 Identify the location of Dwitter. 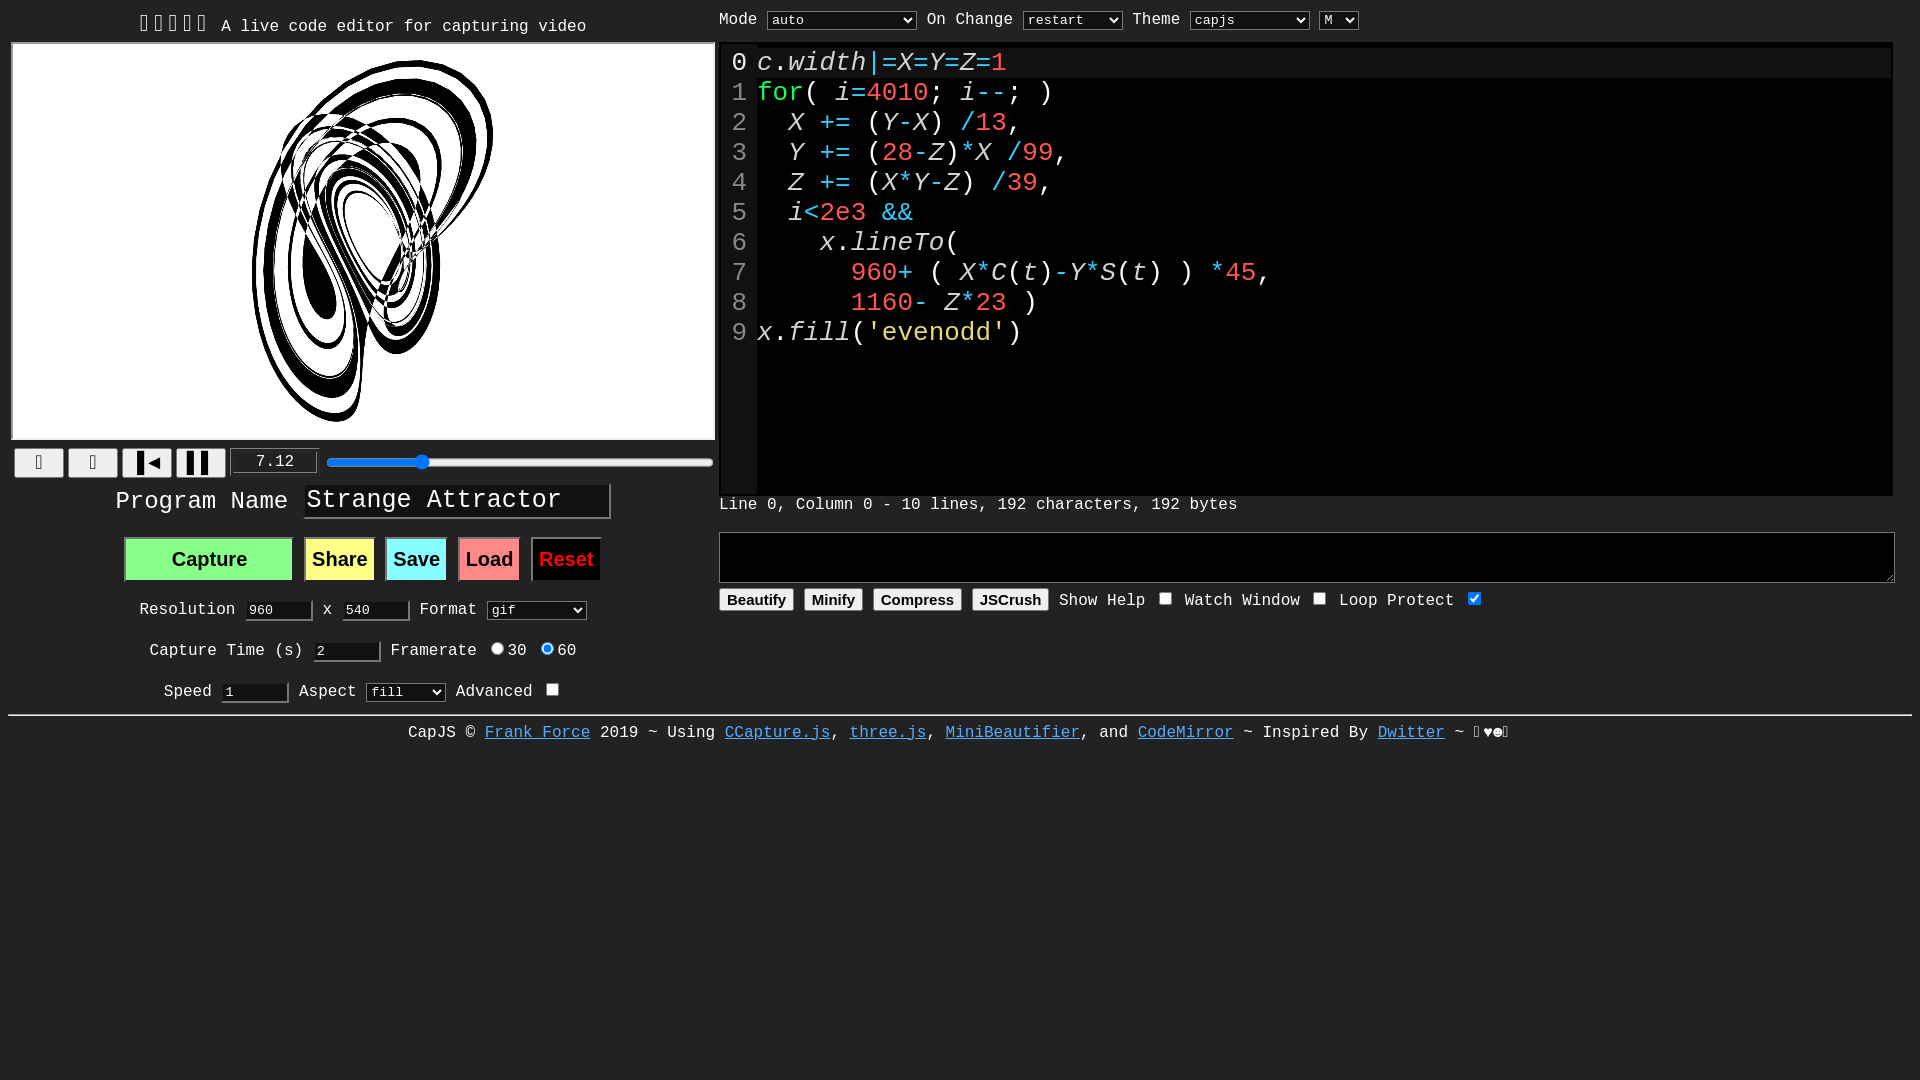
(1412, 733).